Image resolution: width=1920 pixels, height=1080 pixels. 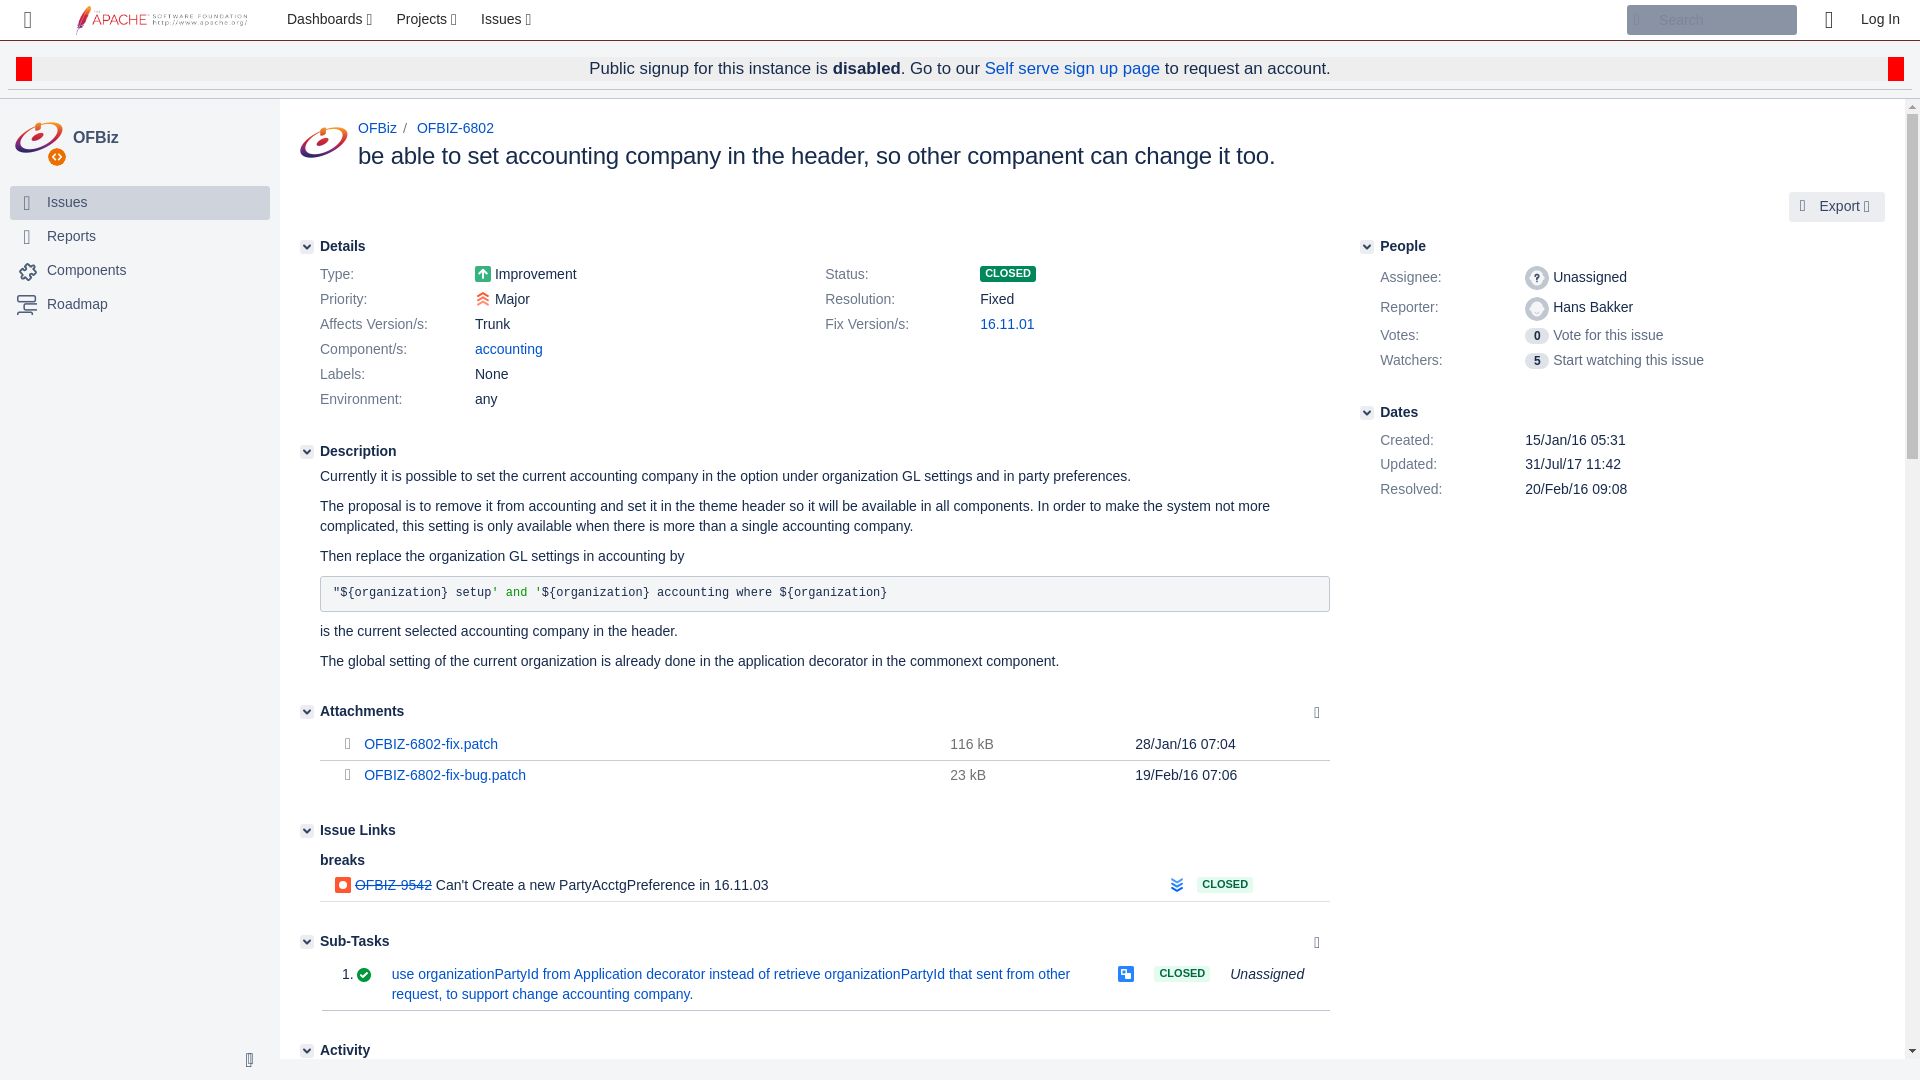 I want to click on OFBiz, so click(x=168, y=138).